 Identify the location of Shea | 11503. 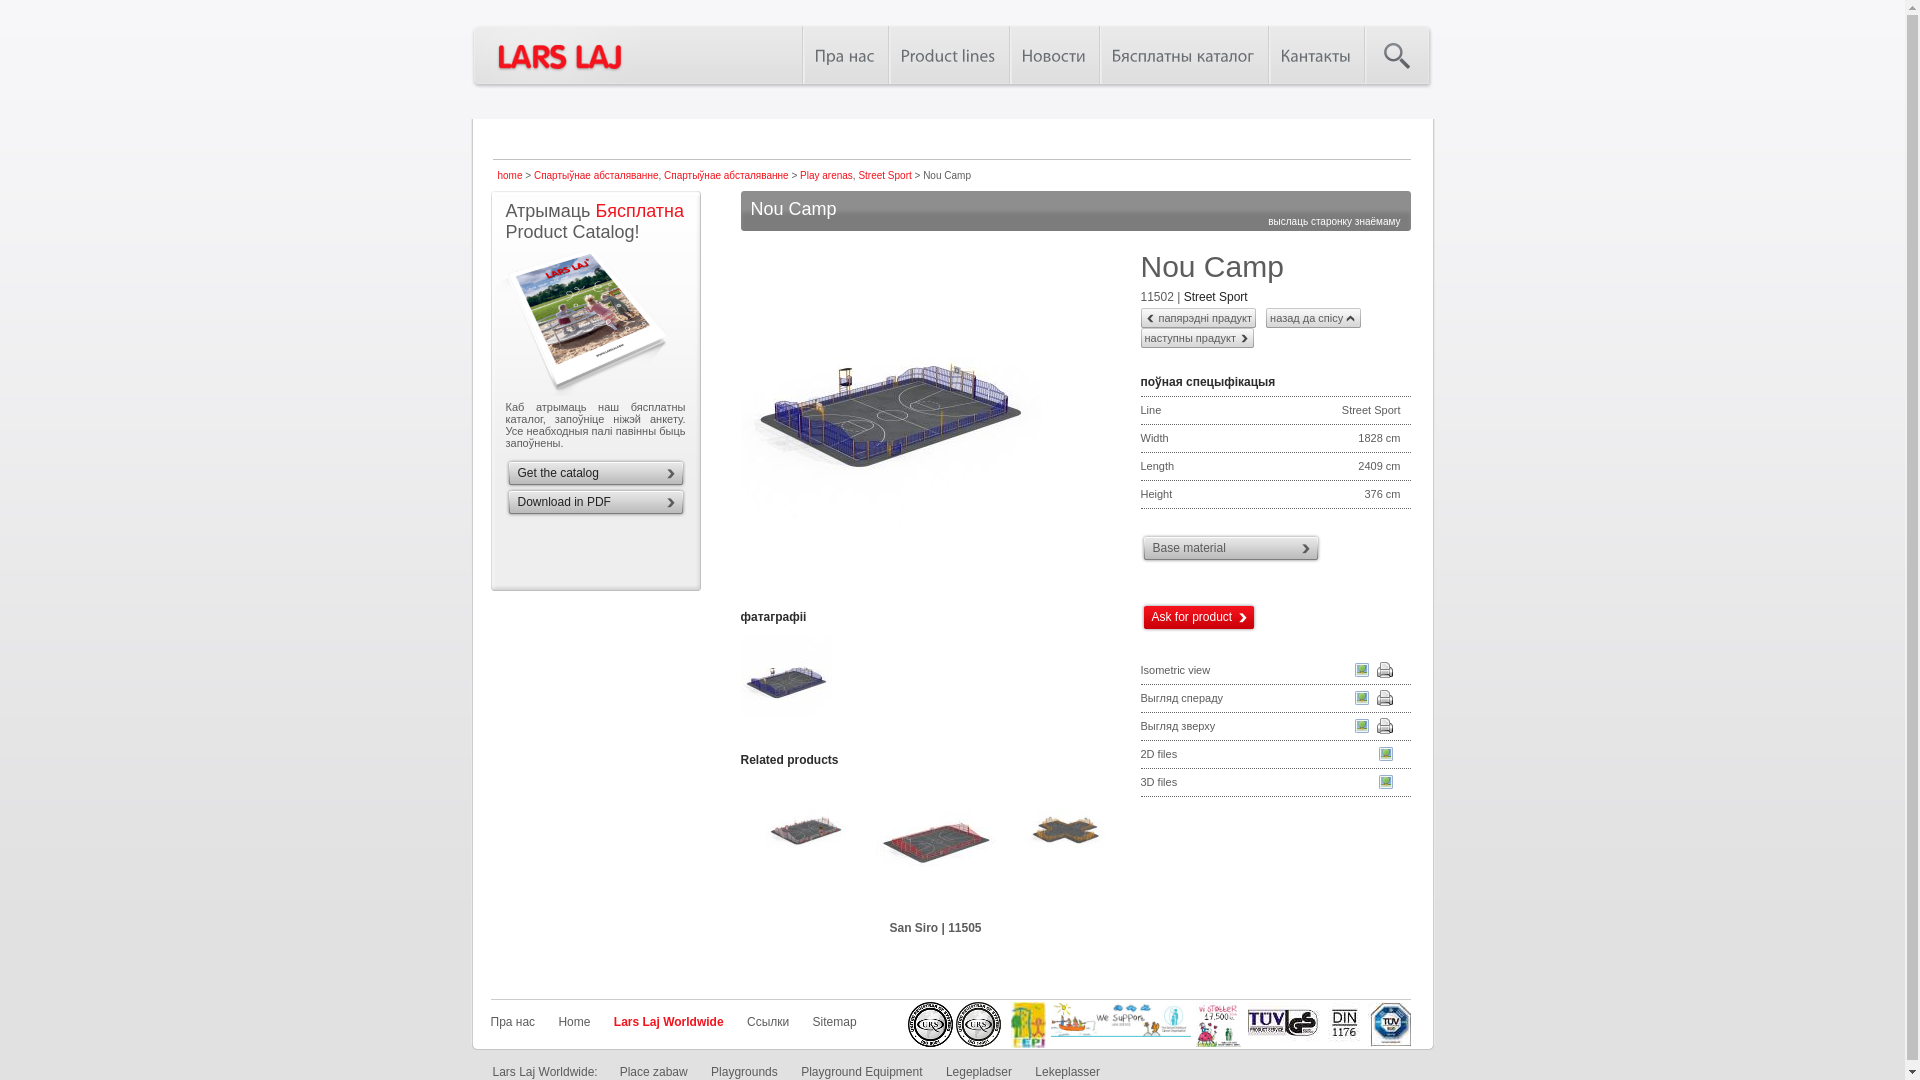
(675, 844).